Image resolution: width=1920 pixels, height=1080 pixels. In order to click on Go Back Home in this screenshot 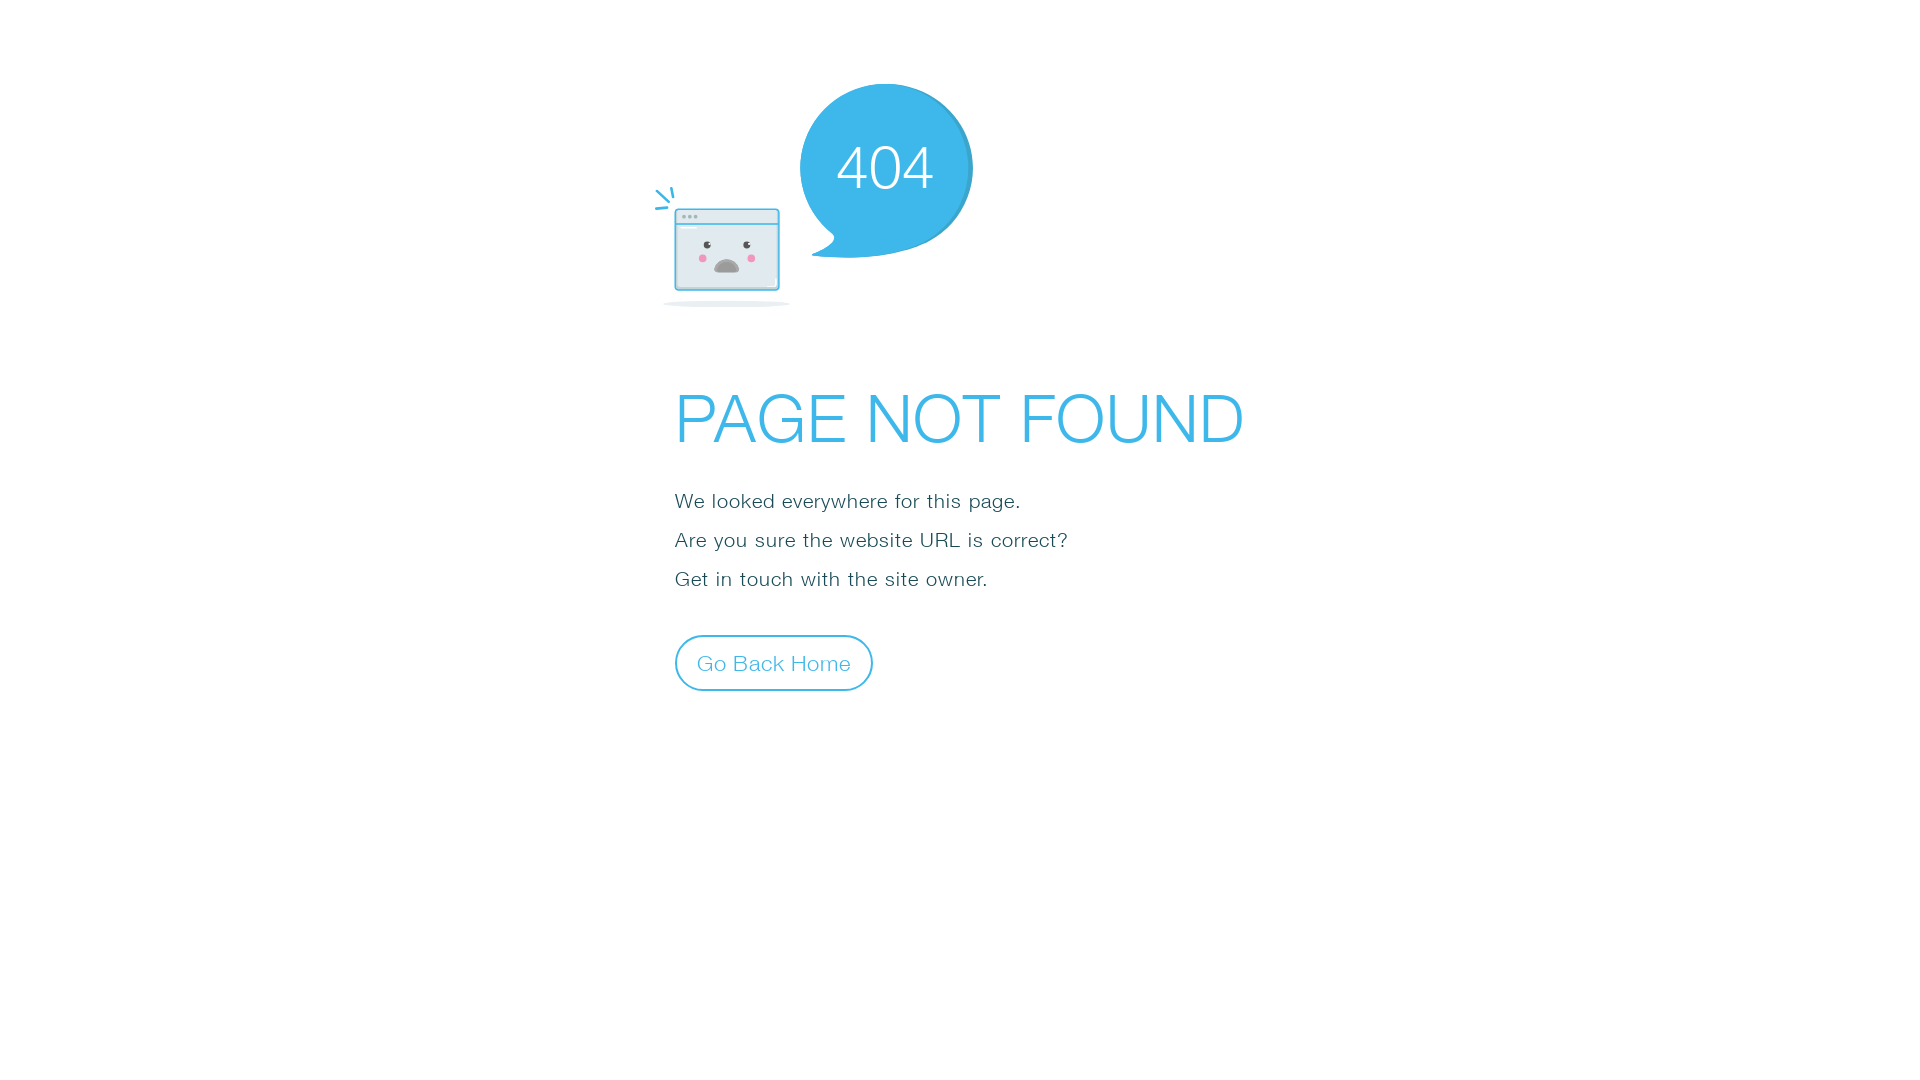, I will do `click(774, 662)`.